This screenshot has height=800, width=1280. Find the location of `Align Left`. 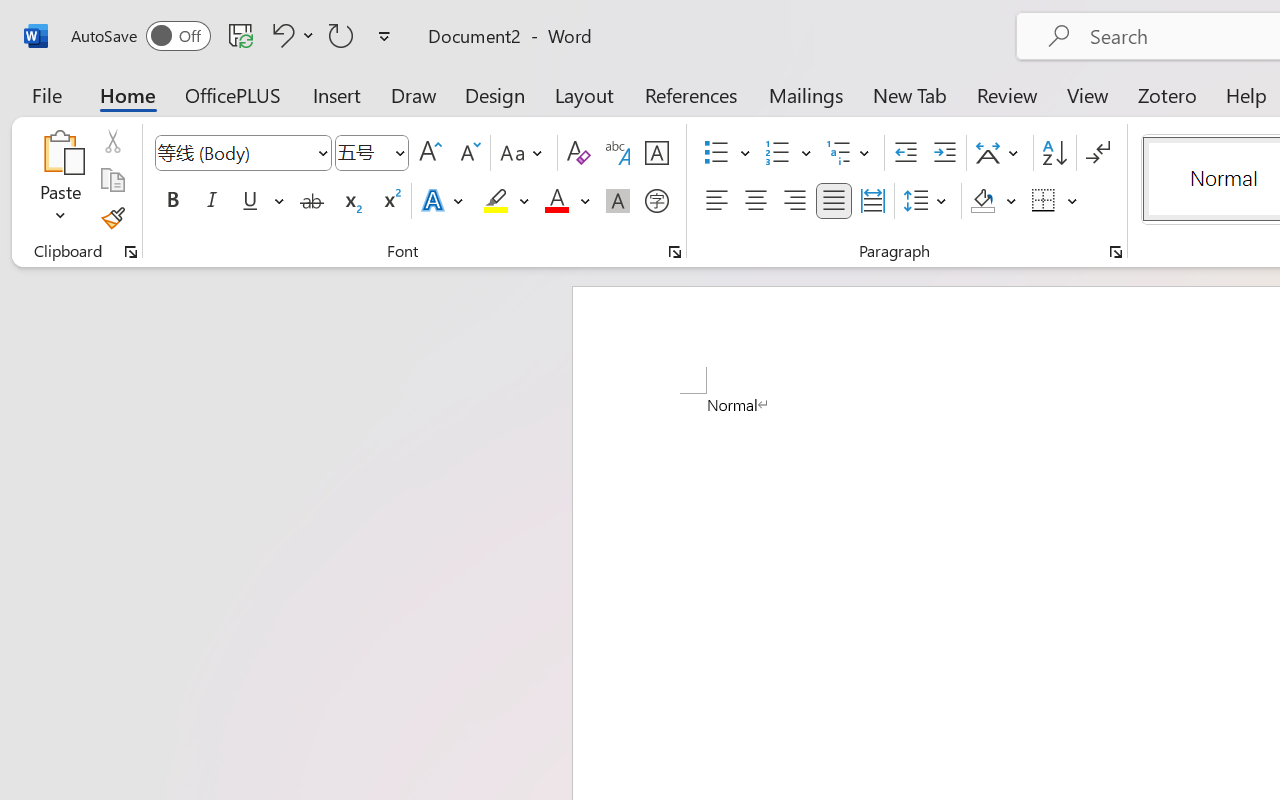

Align Left is located at coordinates (716, 201).